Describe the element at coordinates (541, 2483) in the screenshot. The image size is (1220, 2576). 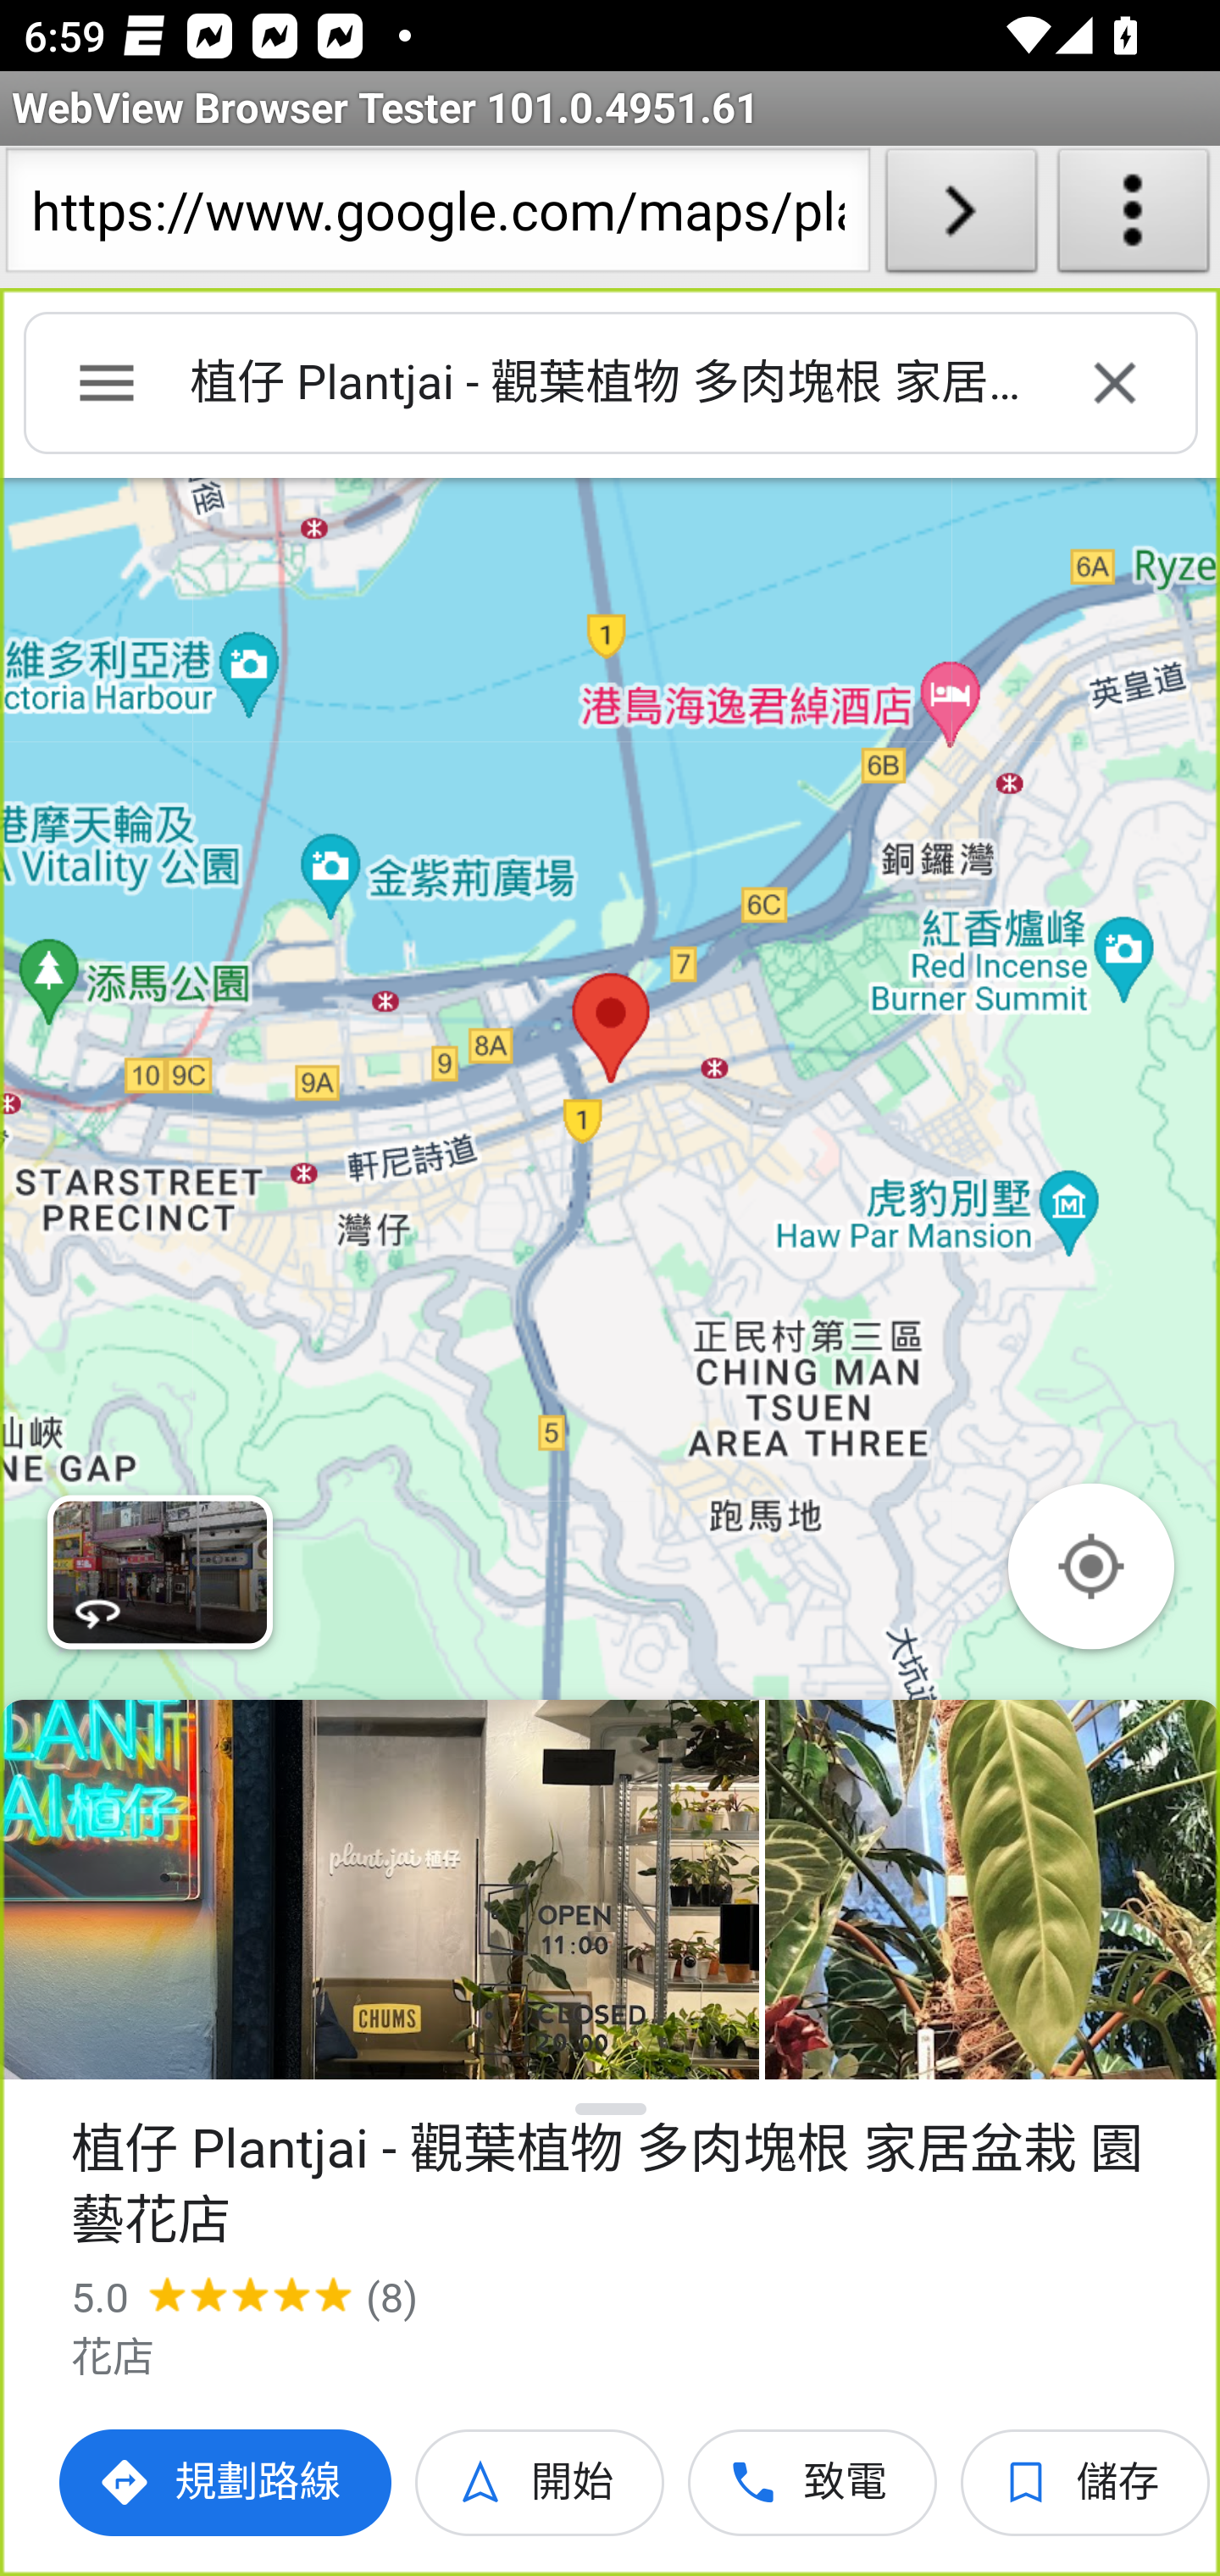
I see `開始` at that location.